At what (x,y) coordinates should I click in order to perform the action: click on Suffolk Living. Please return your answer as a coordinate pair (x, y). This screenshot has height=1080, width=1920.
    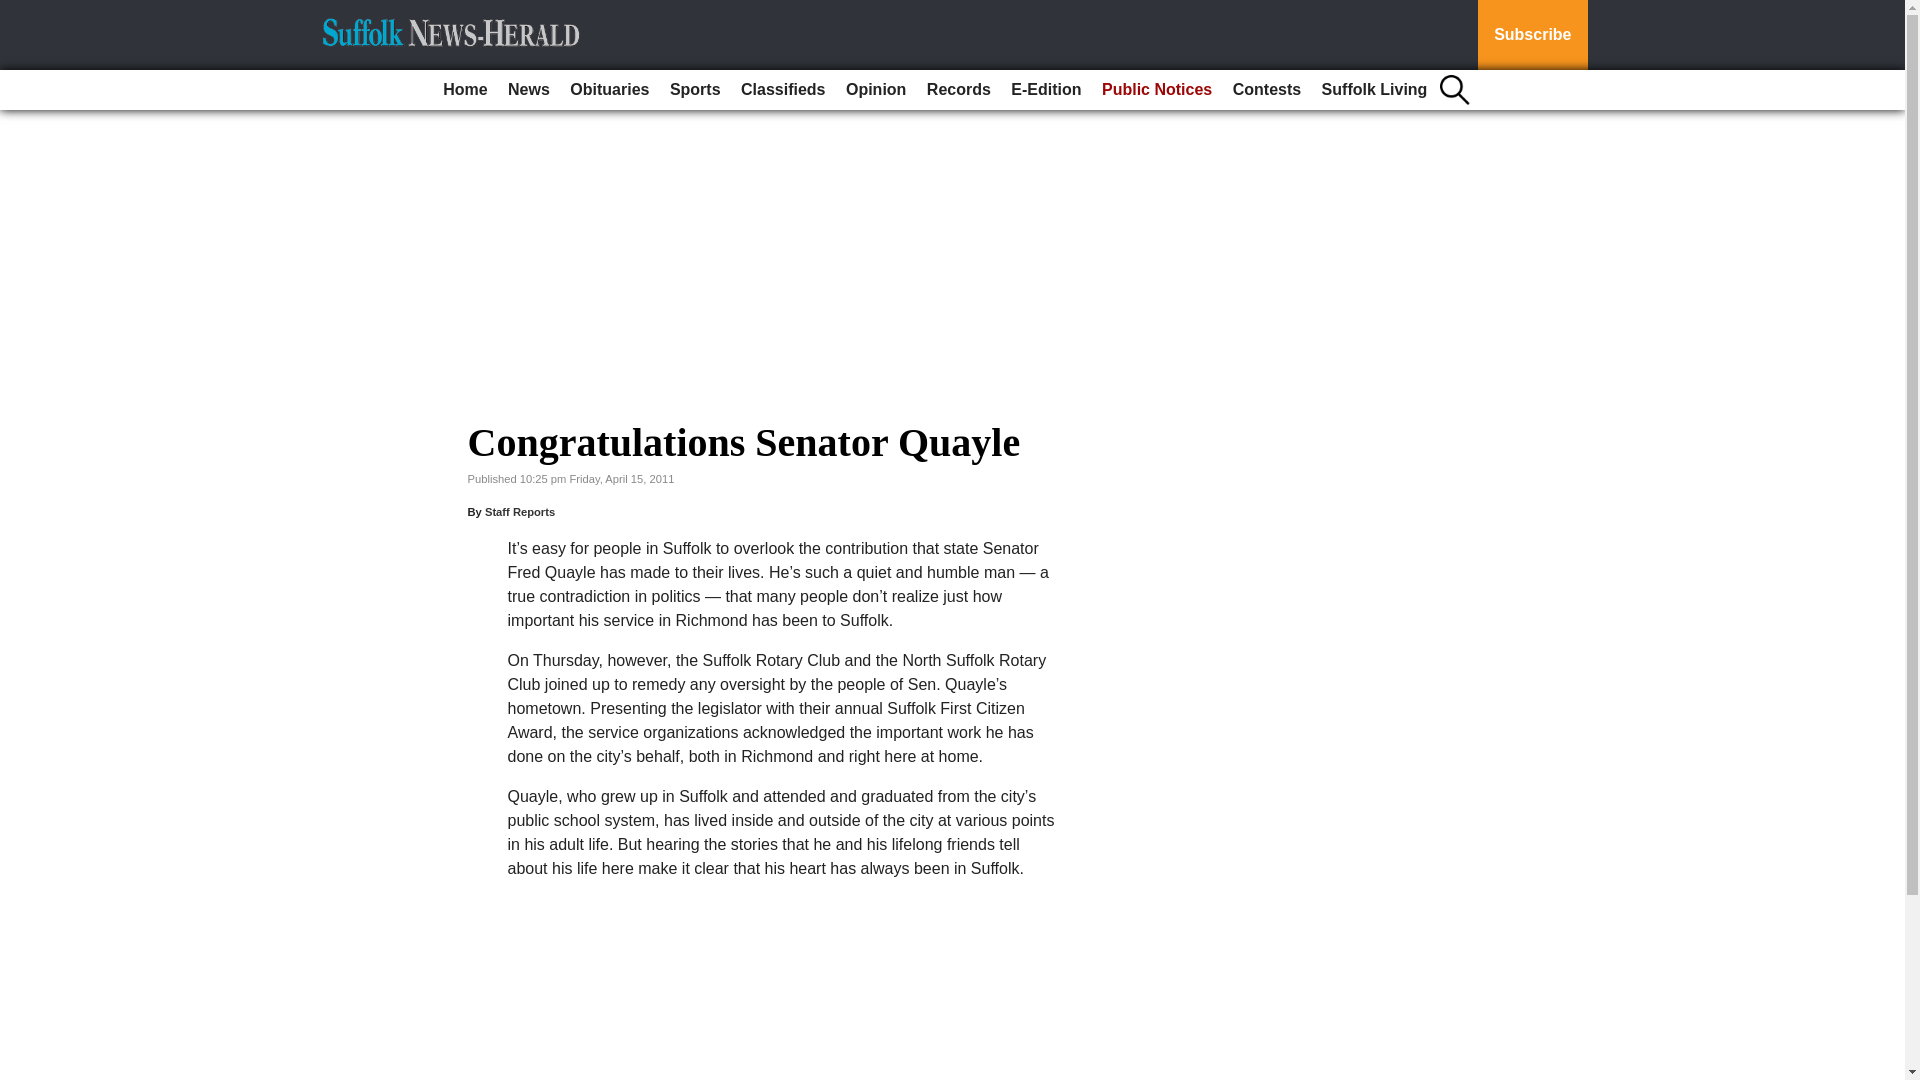
    Looking at the image, I should click on (1374, 90).